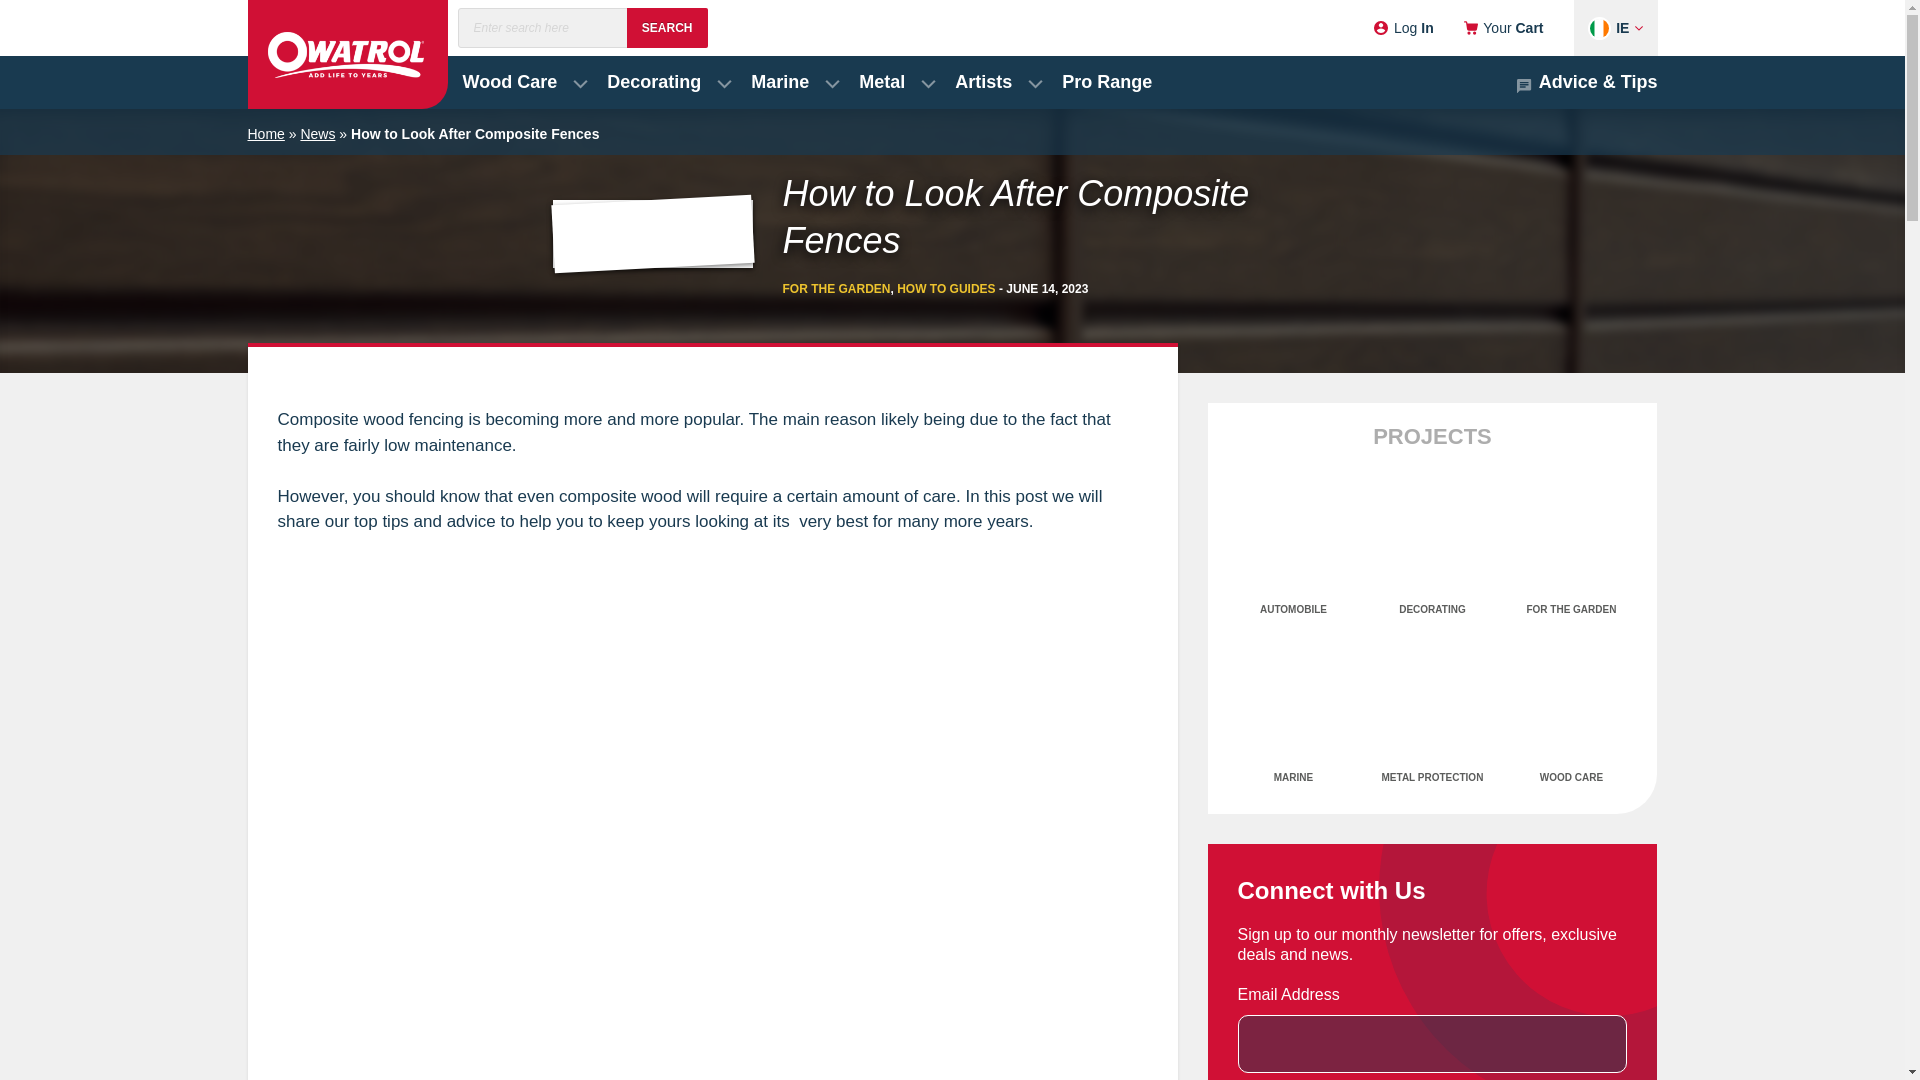 This screenshot has height=1080, width=1920. Describe the element at coordinates (1503, 28) in the screenshot. I see `Your Cart` at that location.